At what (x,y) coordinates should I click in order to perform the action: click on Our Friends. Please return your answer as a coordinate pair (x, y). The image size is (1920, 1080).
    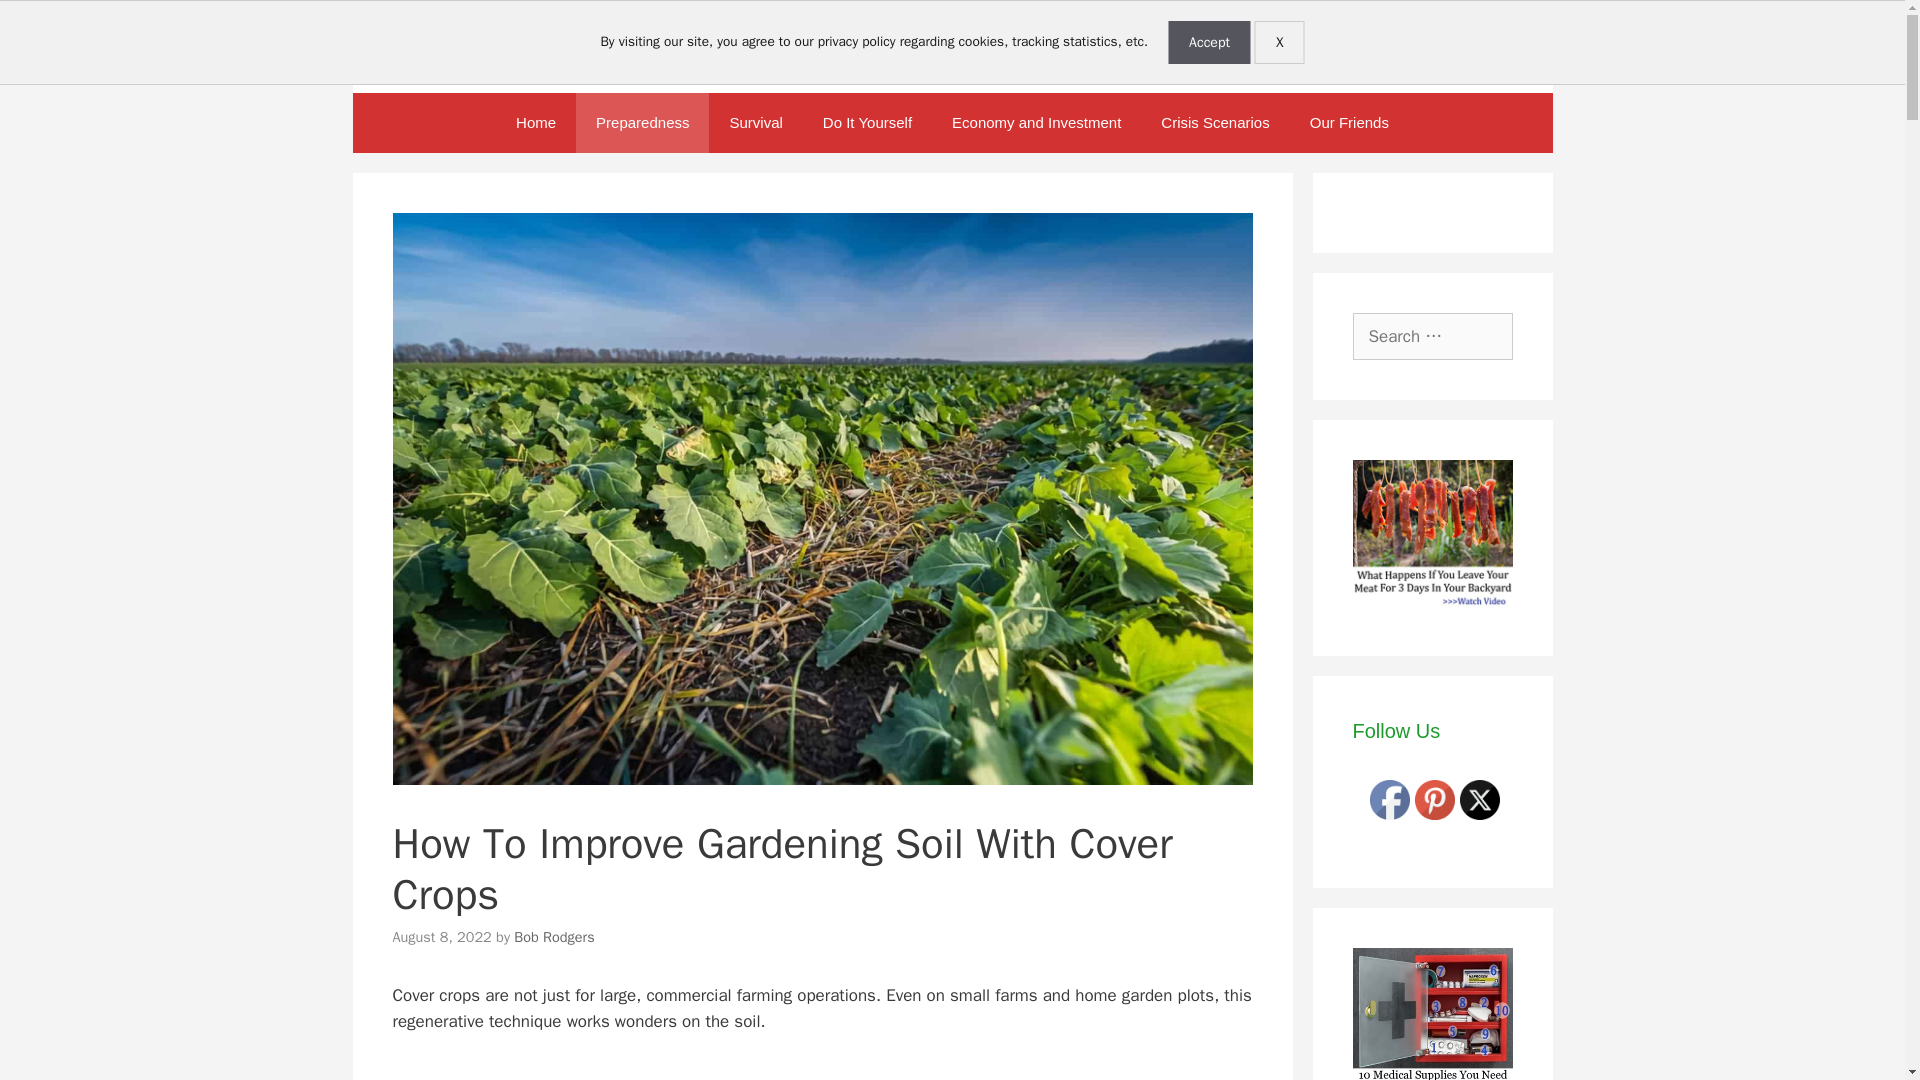
    Looking at the image, I should click on (1350, 122).